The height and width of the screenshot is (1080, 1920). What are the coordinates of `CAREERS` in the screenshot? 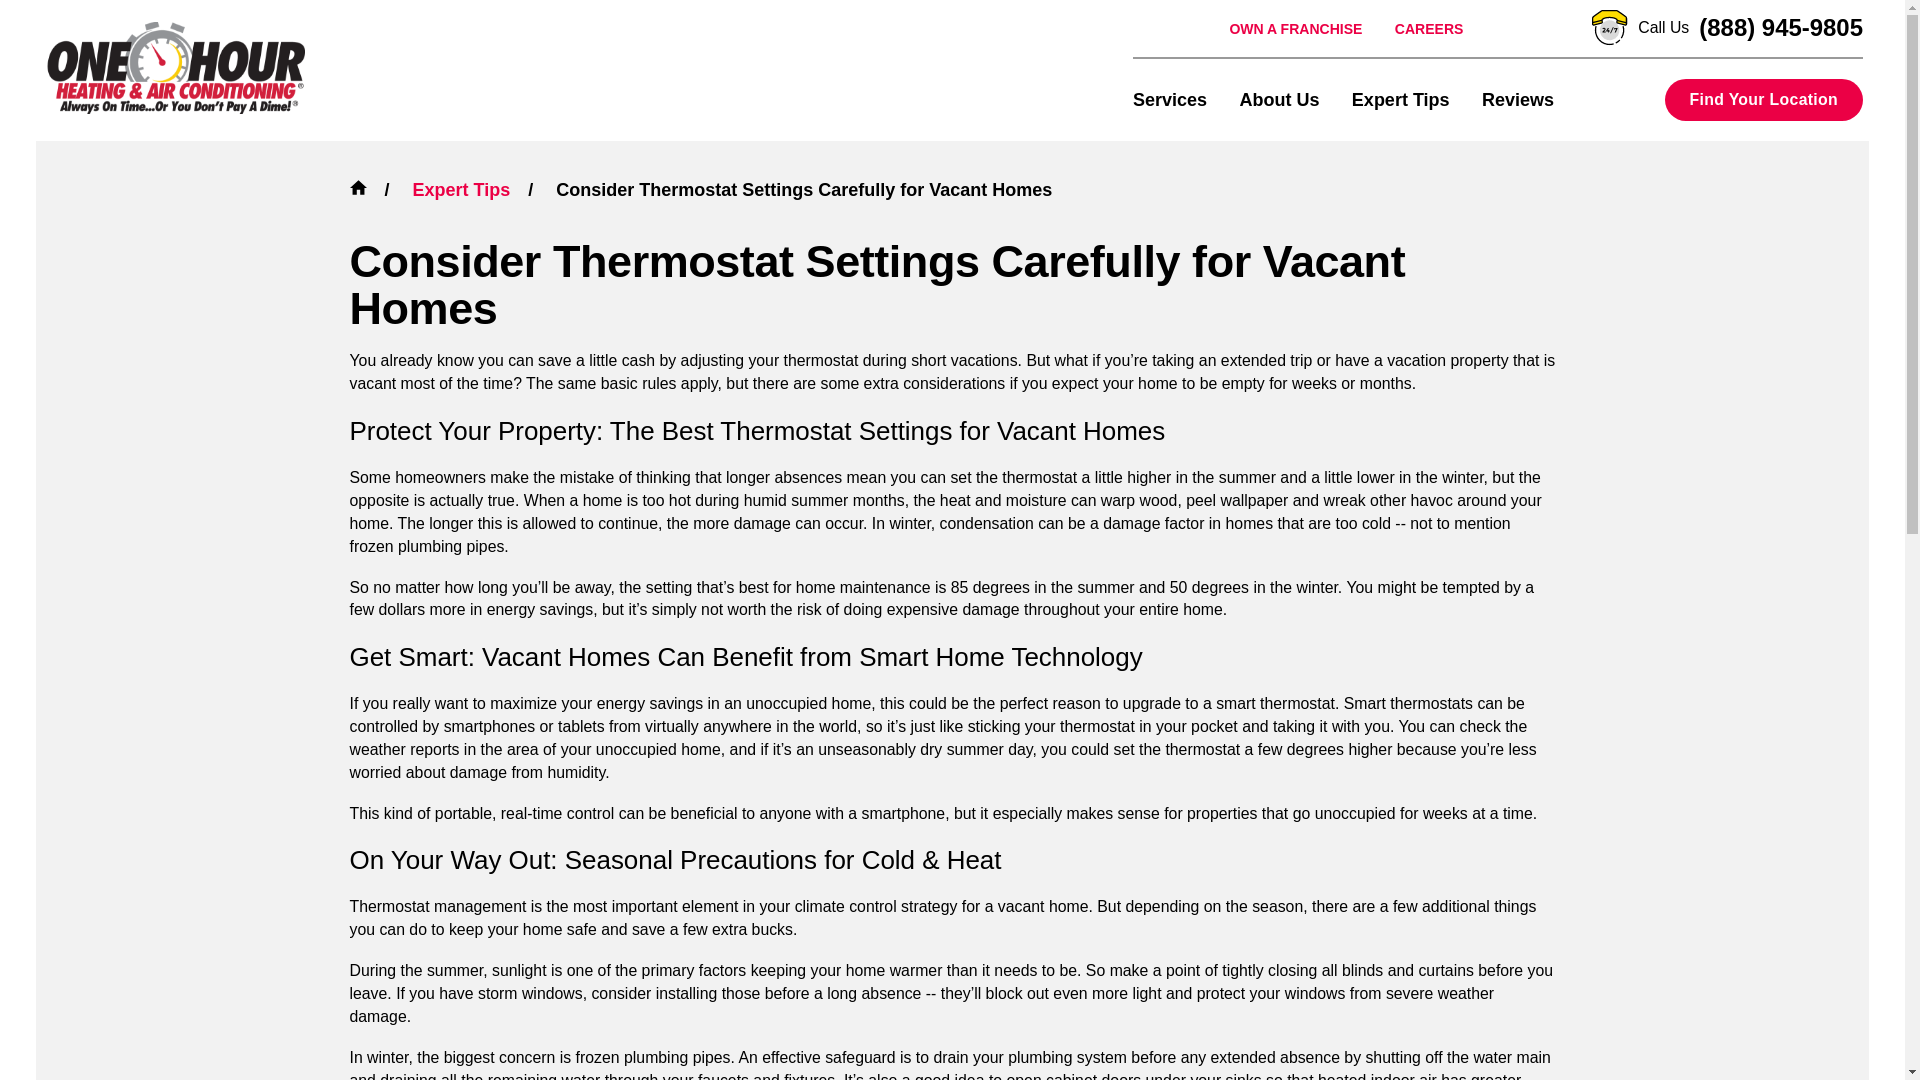 It's located at (1429, 28).